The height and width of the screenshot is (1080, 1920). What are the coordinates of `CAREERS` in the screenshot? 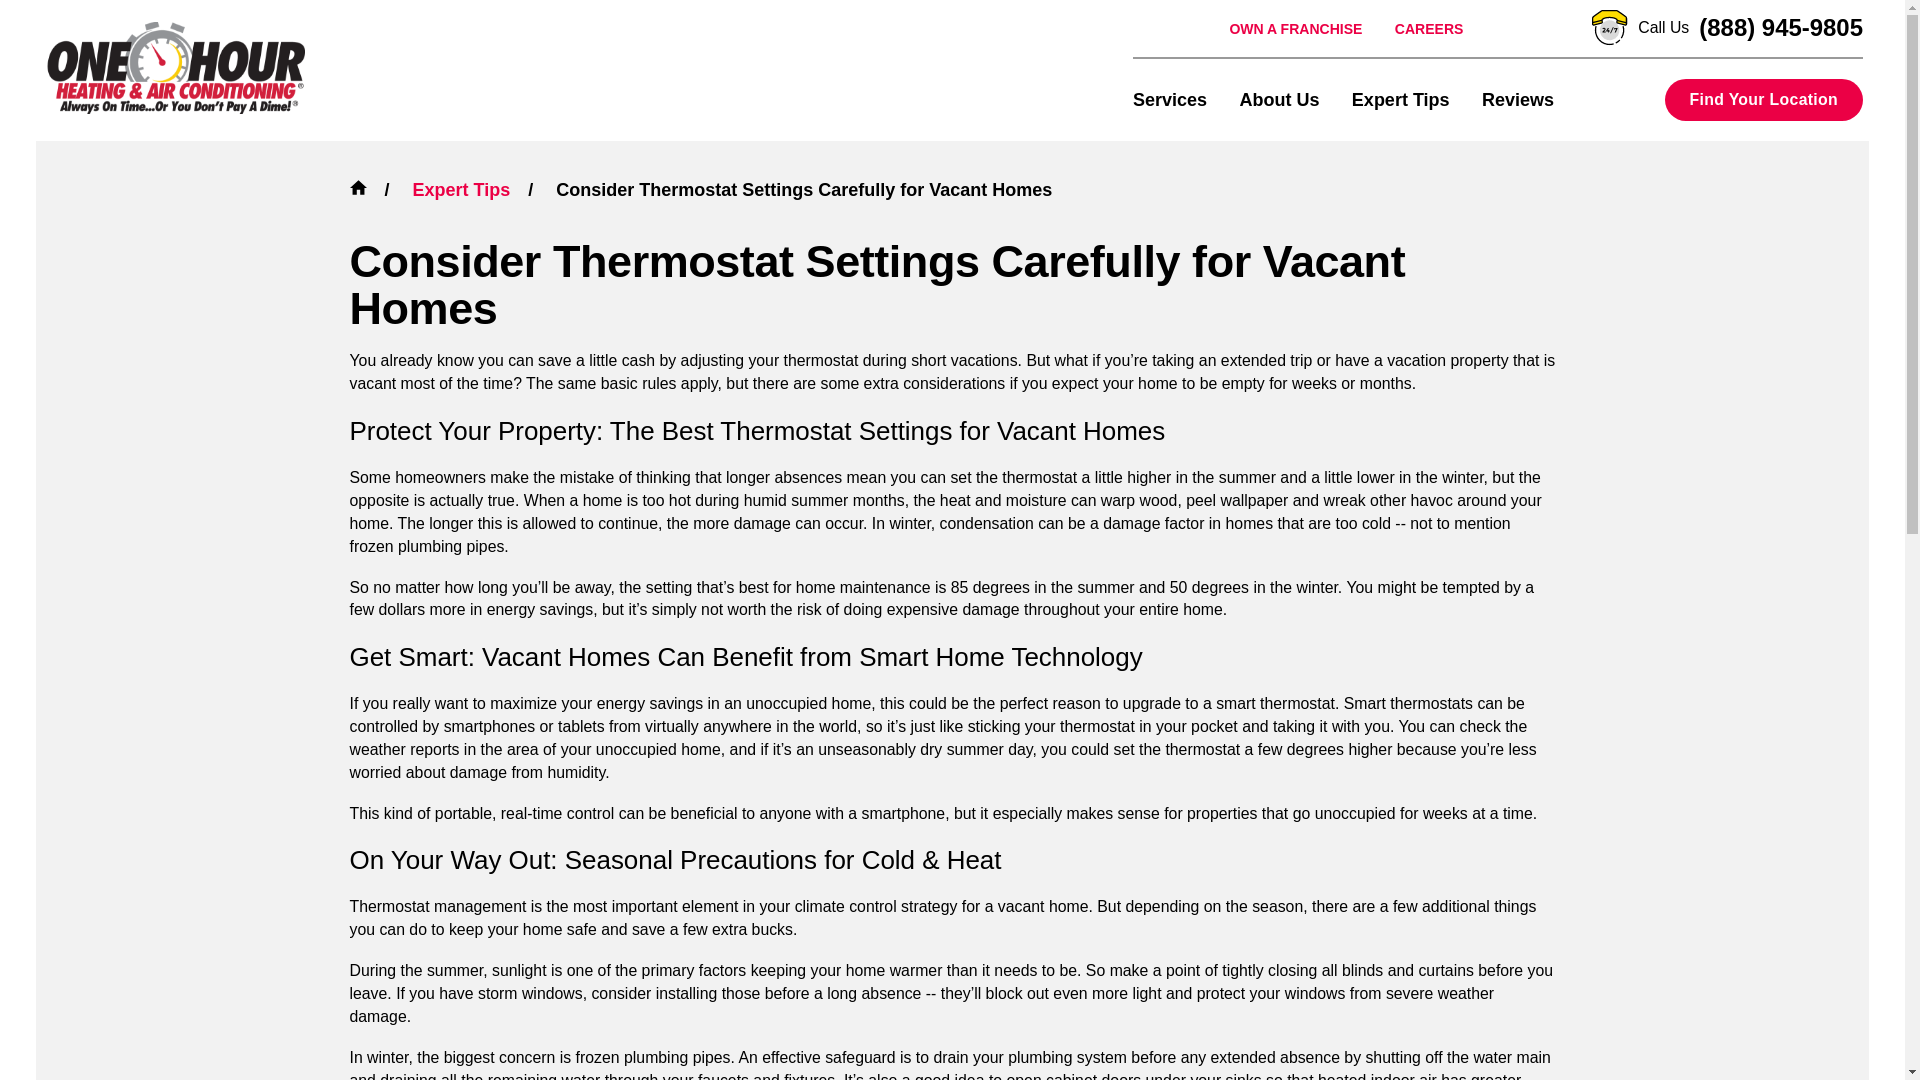 It's located at (1429, 28).